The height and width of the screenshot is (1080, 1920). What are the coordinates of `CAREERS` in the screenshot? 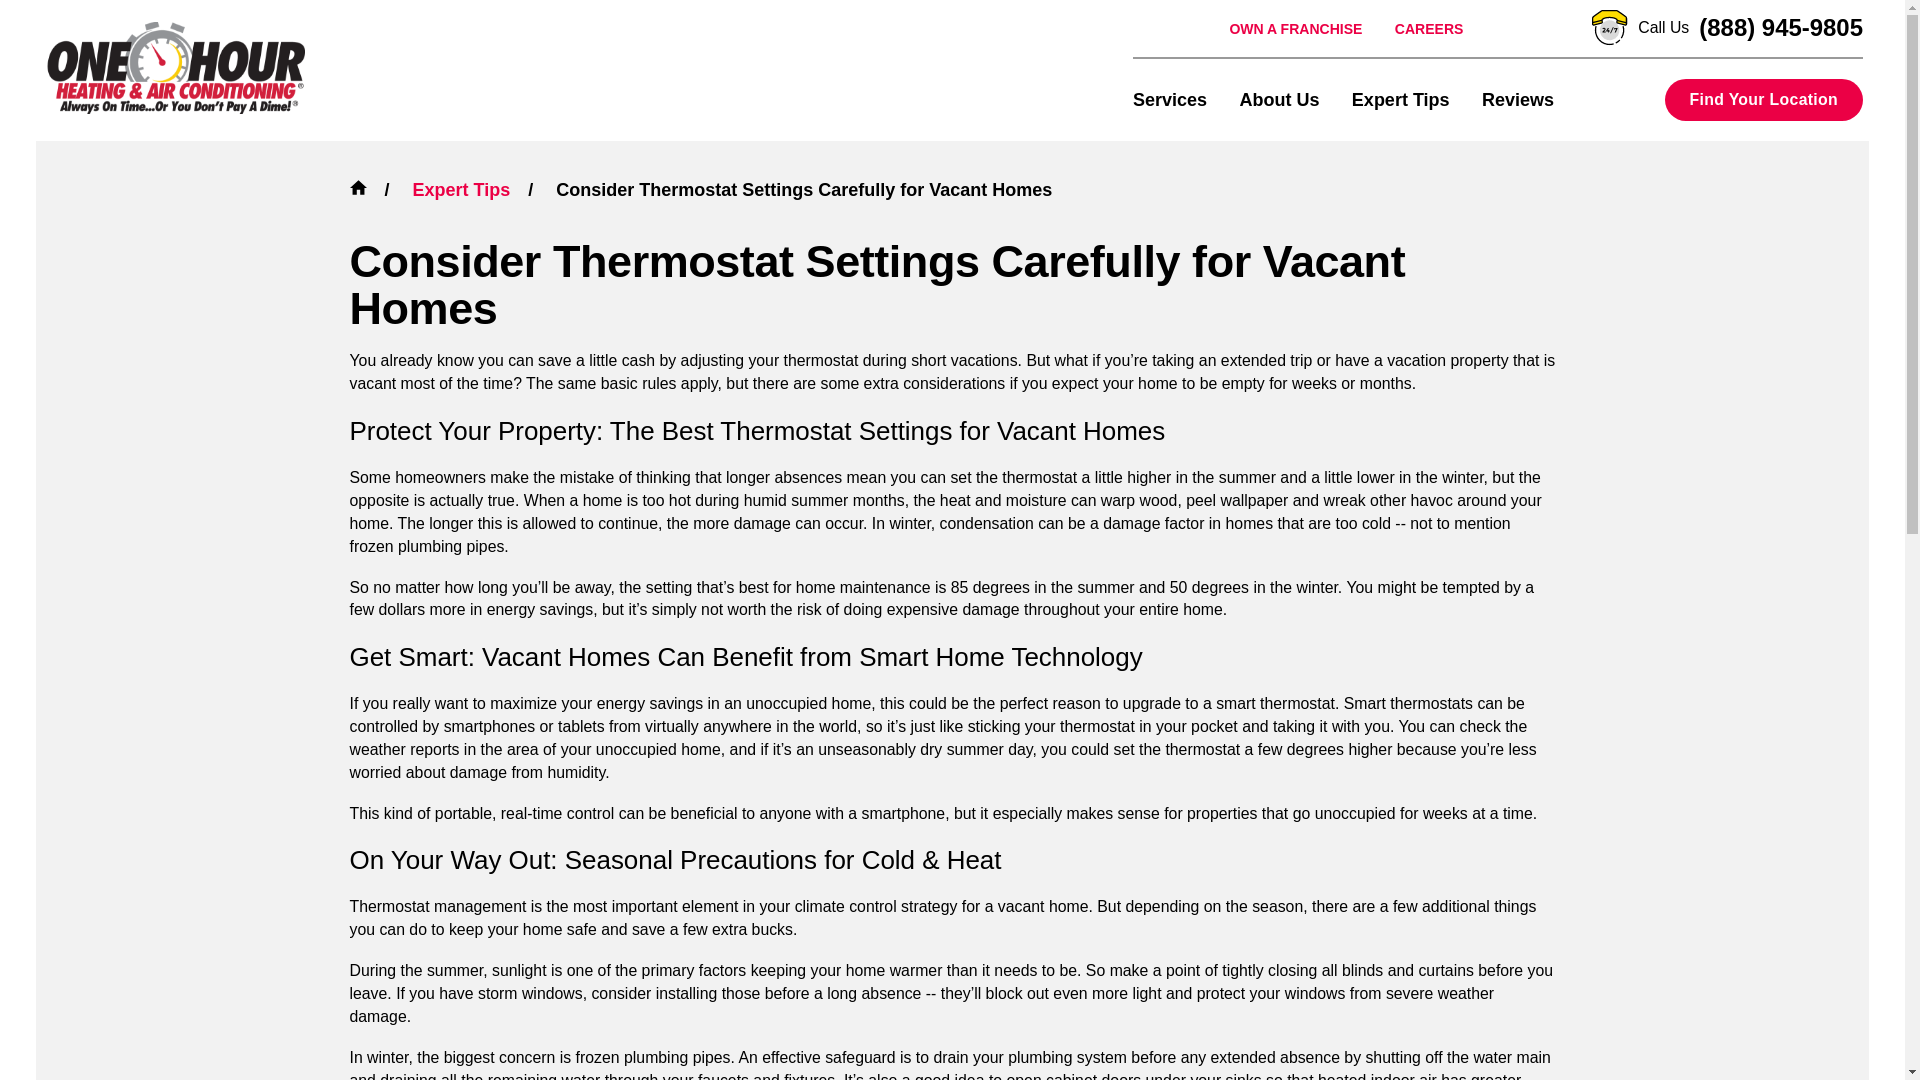 It's located at (1429, 28).